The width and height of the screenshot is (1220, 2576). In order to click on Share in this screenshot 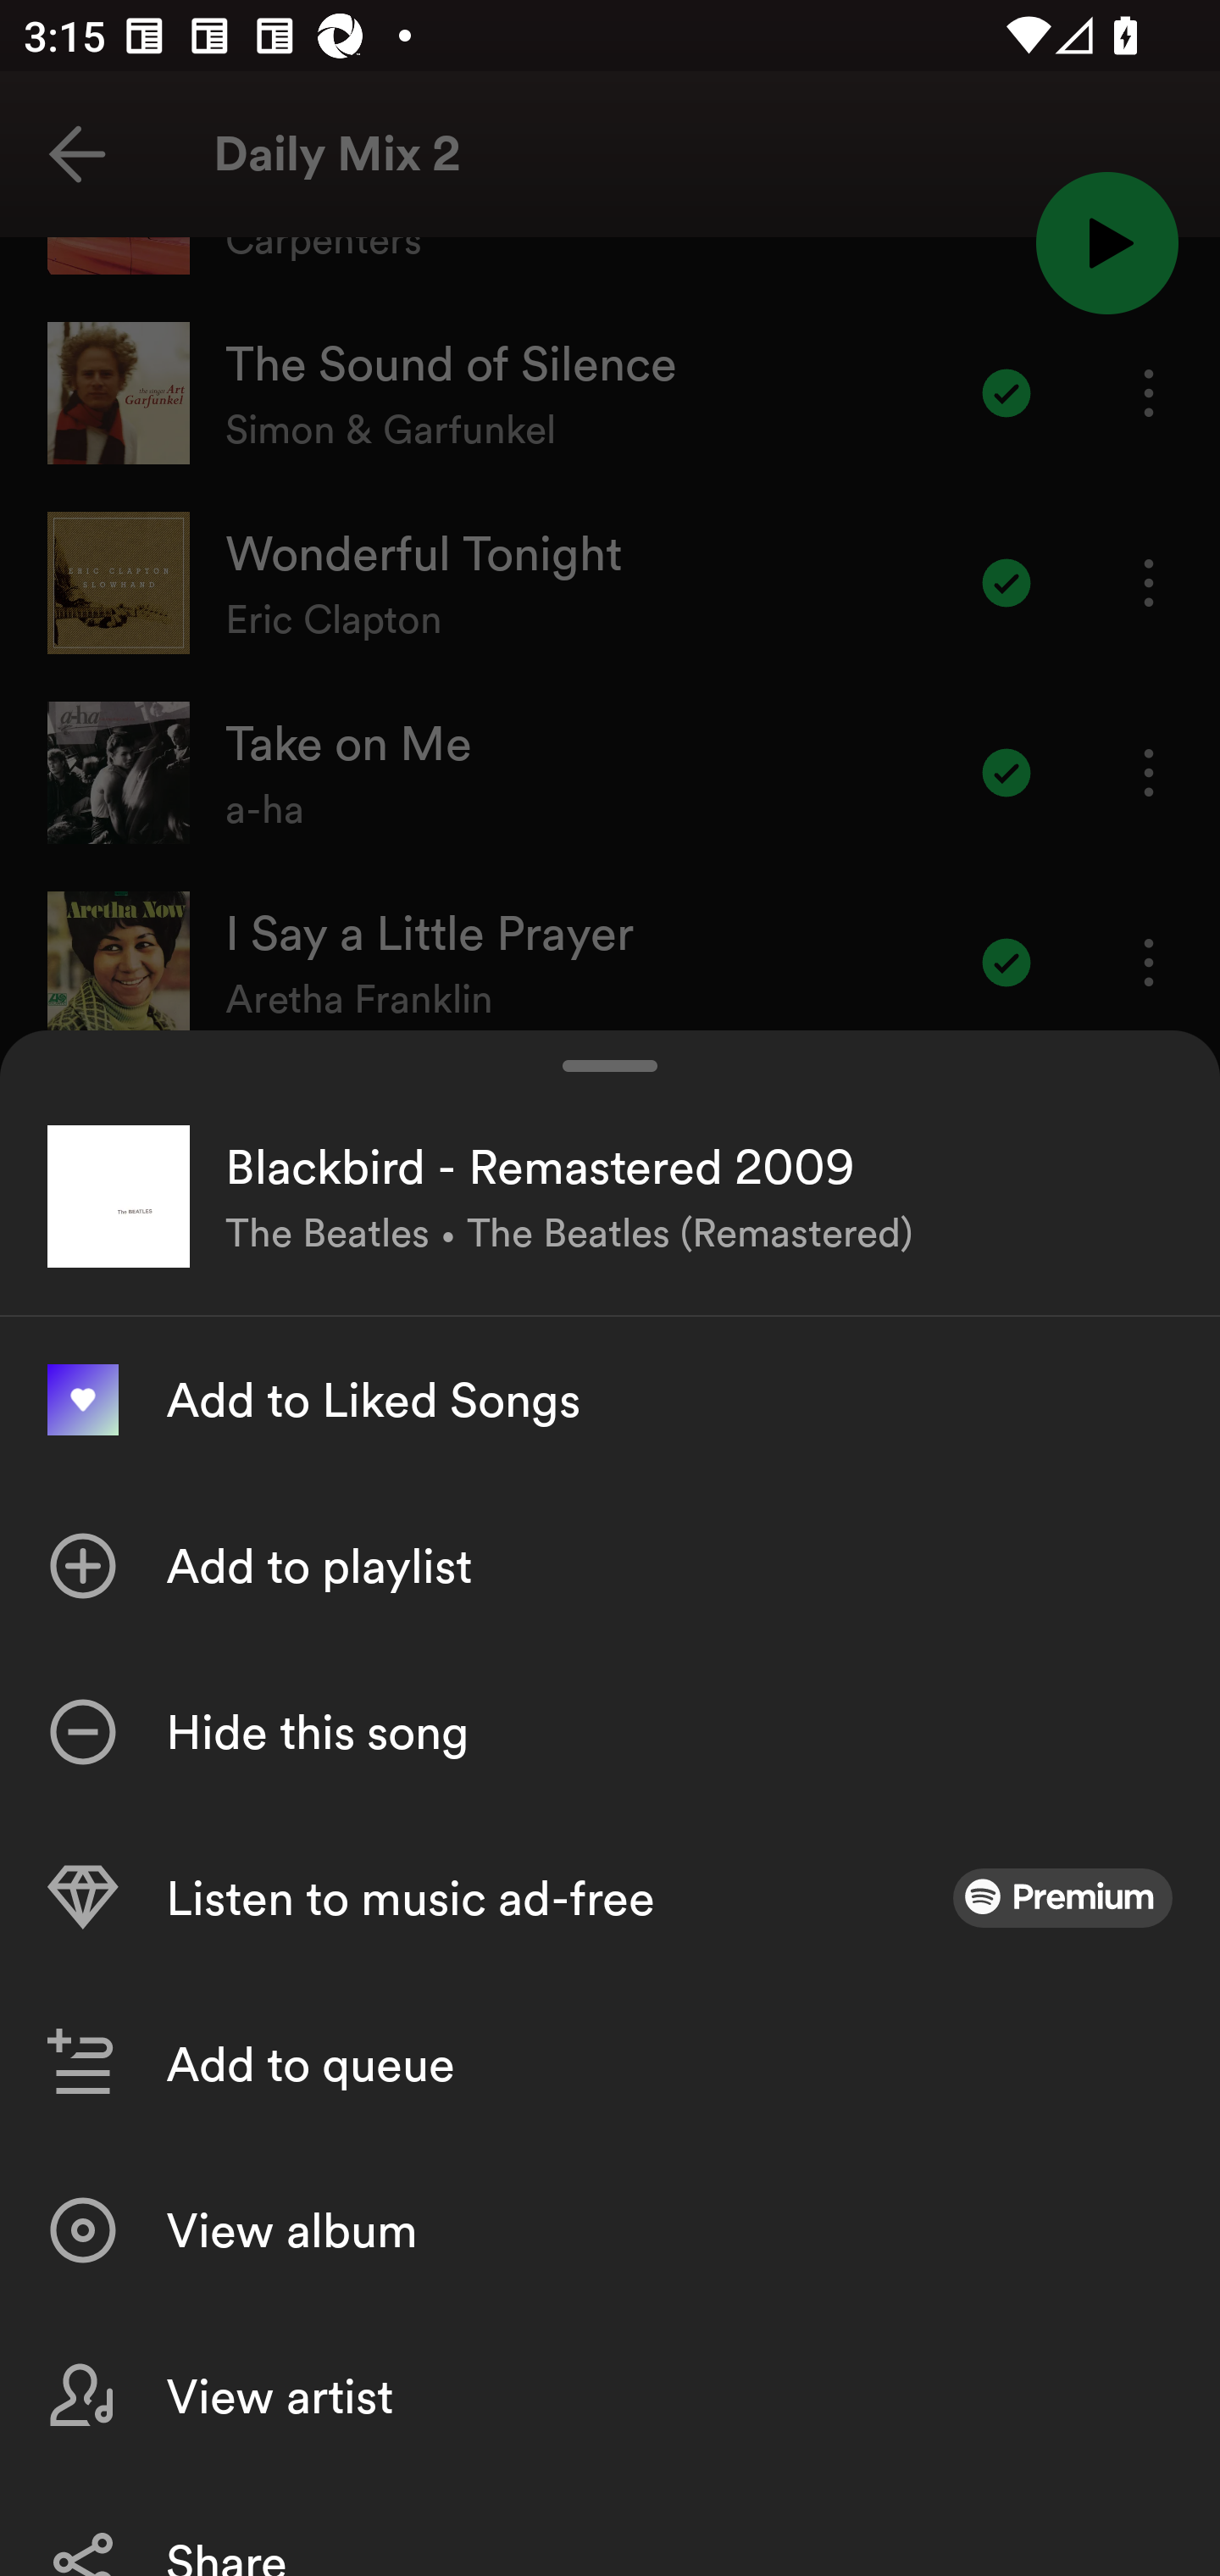, I will do `click(610, 2527)`.